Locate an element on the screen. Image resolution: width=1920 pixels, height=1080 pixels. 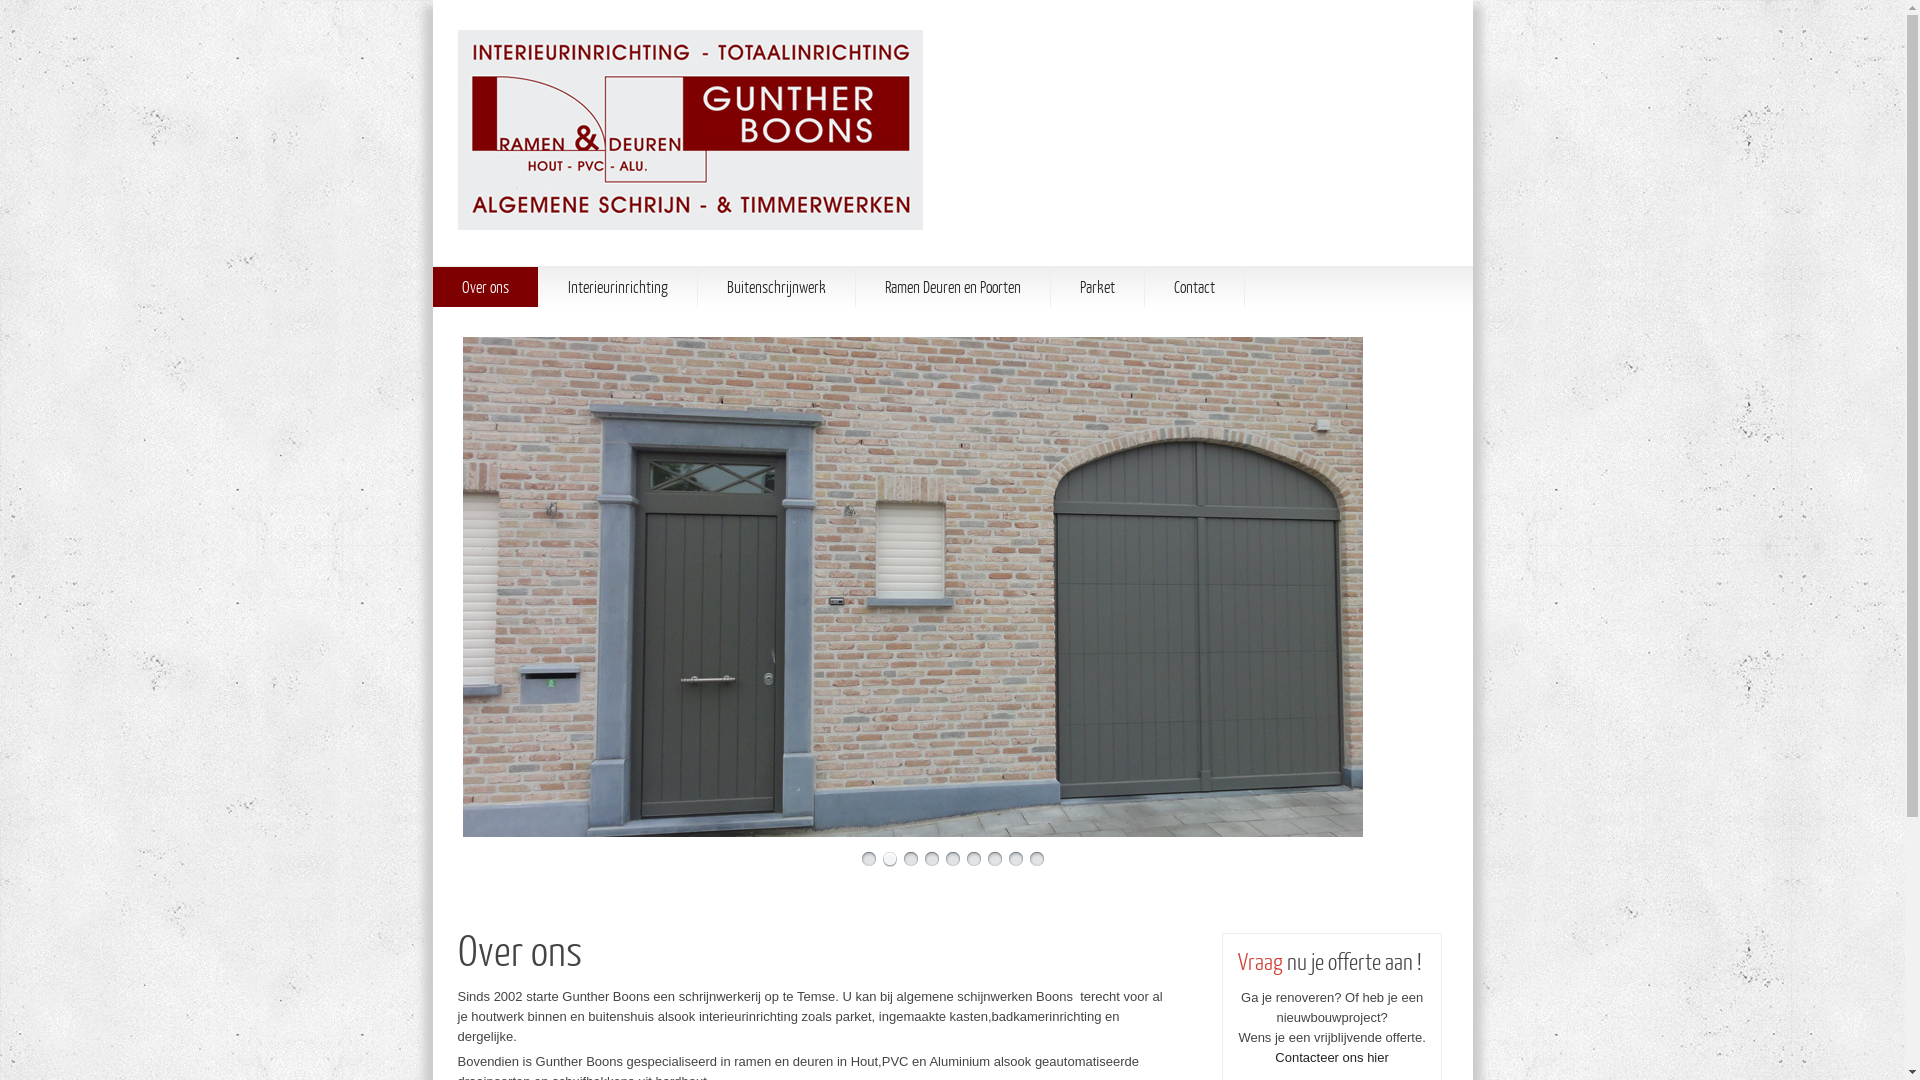
Buitenschrijnwerk is located at coordinates (776, 287).